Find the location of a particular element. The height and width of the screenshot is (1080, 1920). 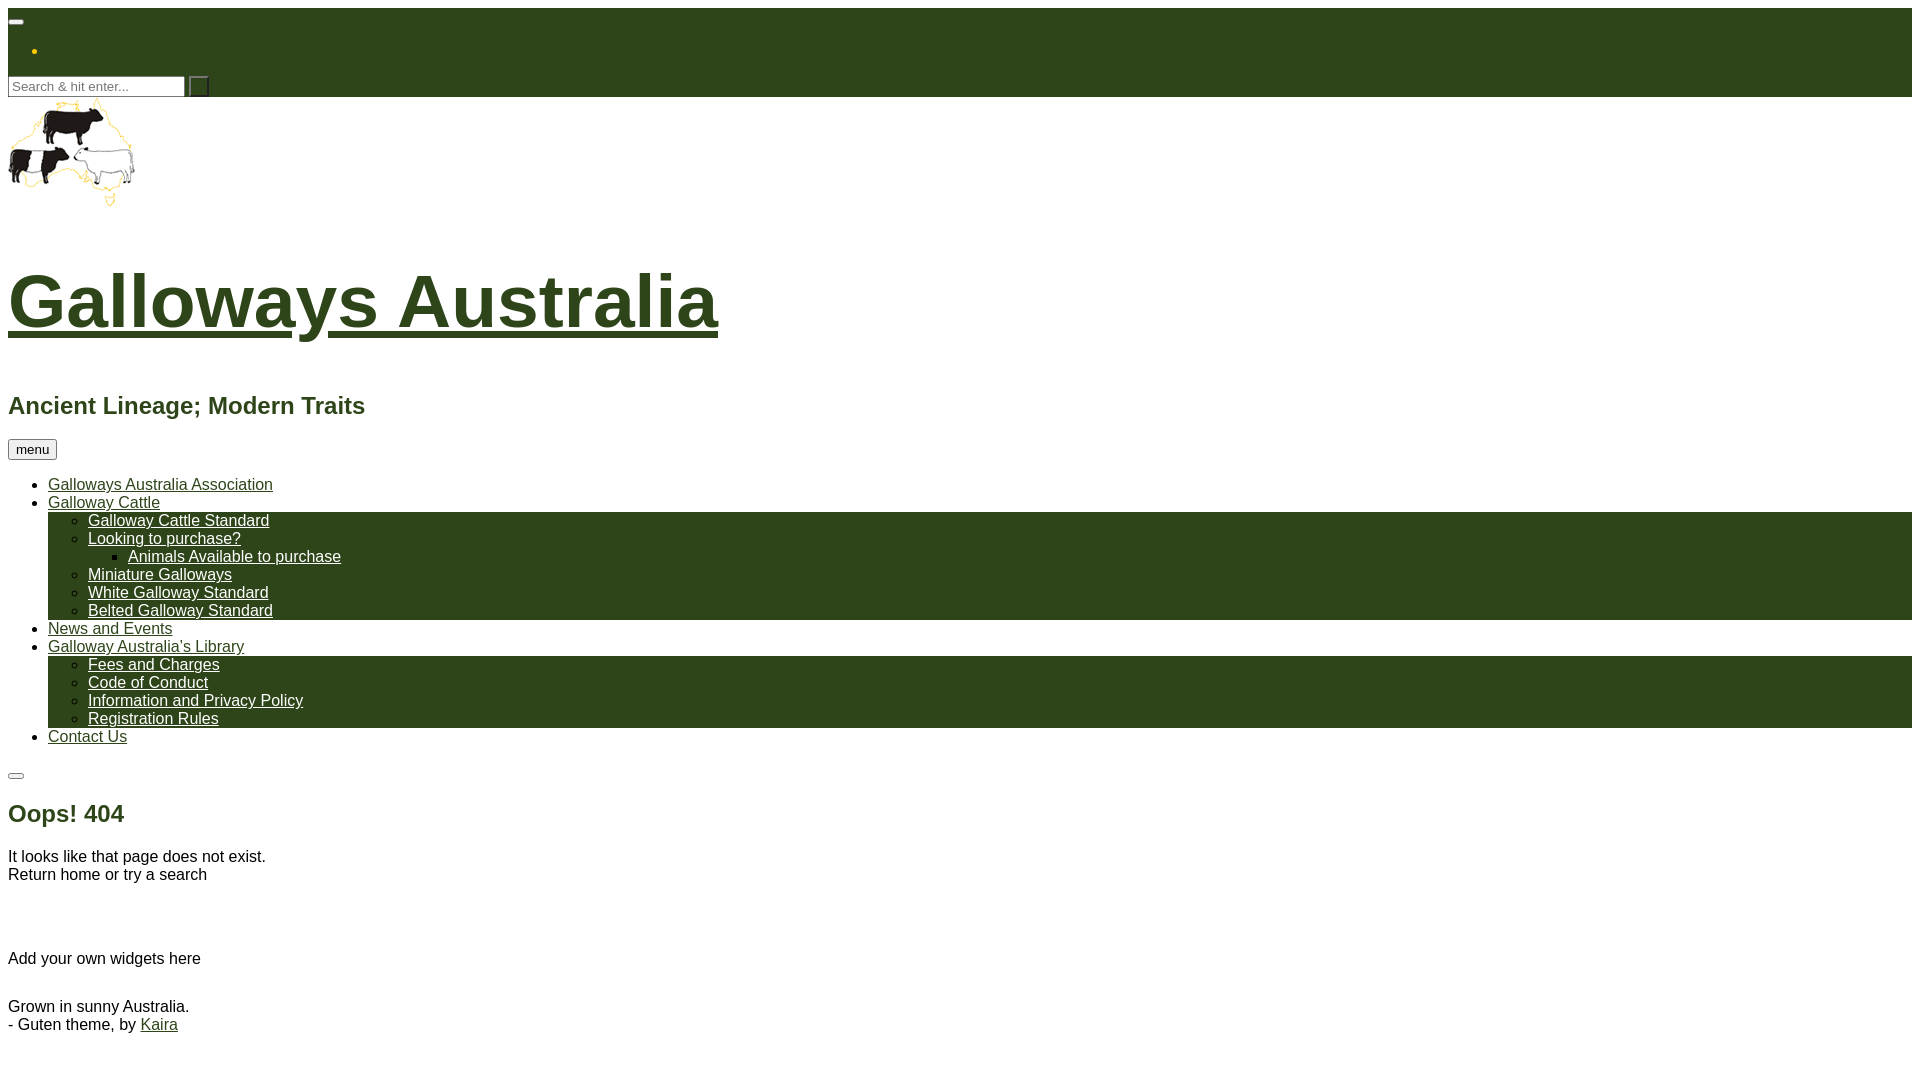

Information and Privacy Policy is located at coordinates (196, 700).